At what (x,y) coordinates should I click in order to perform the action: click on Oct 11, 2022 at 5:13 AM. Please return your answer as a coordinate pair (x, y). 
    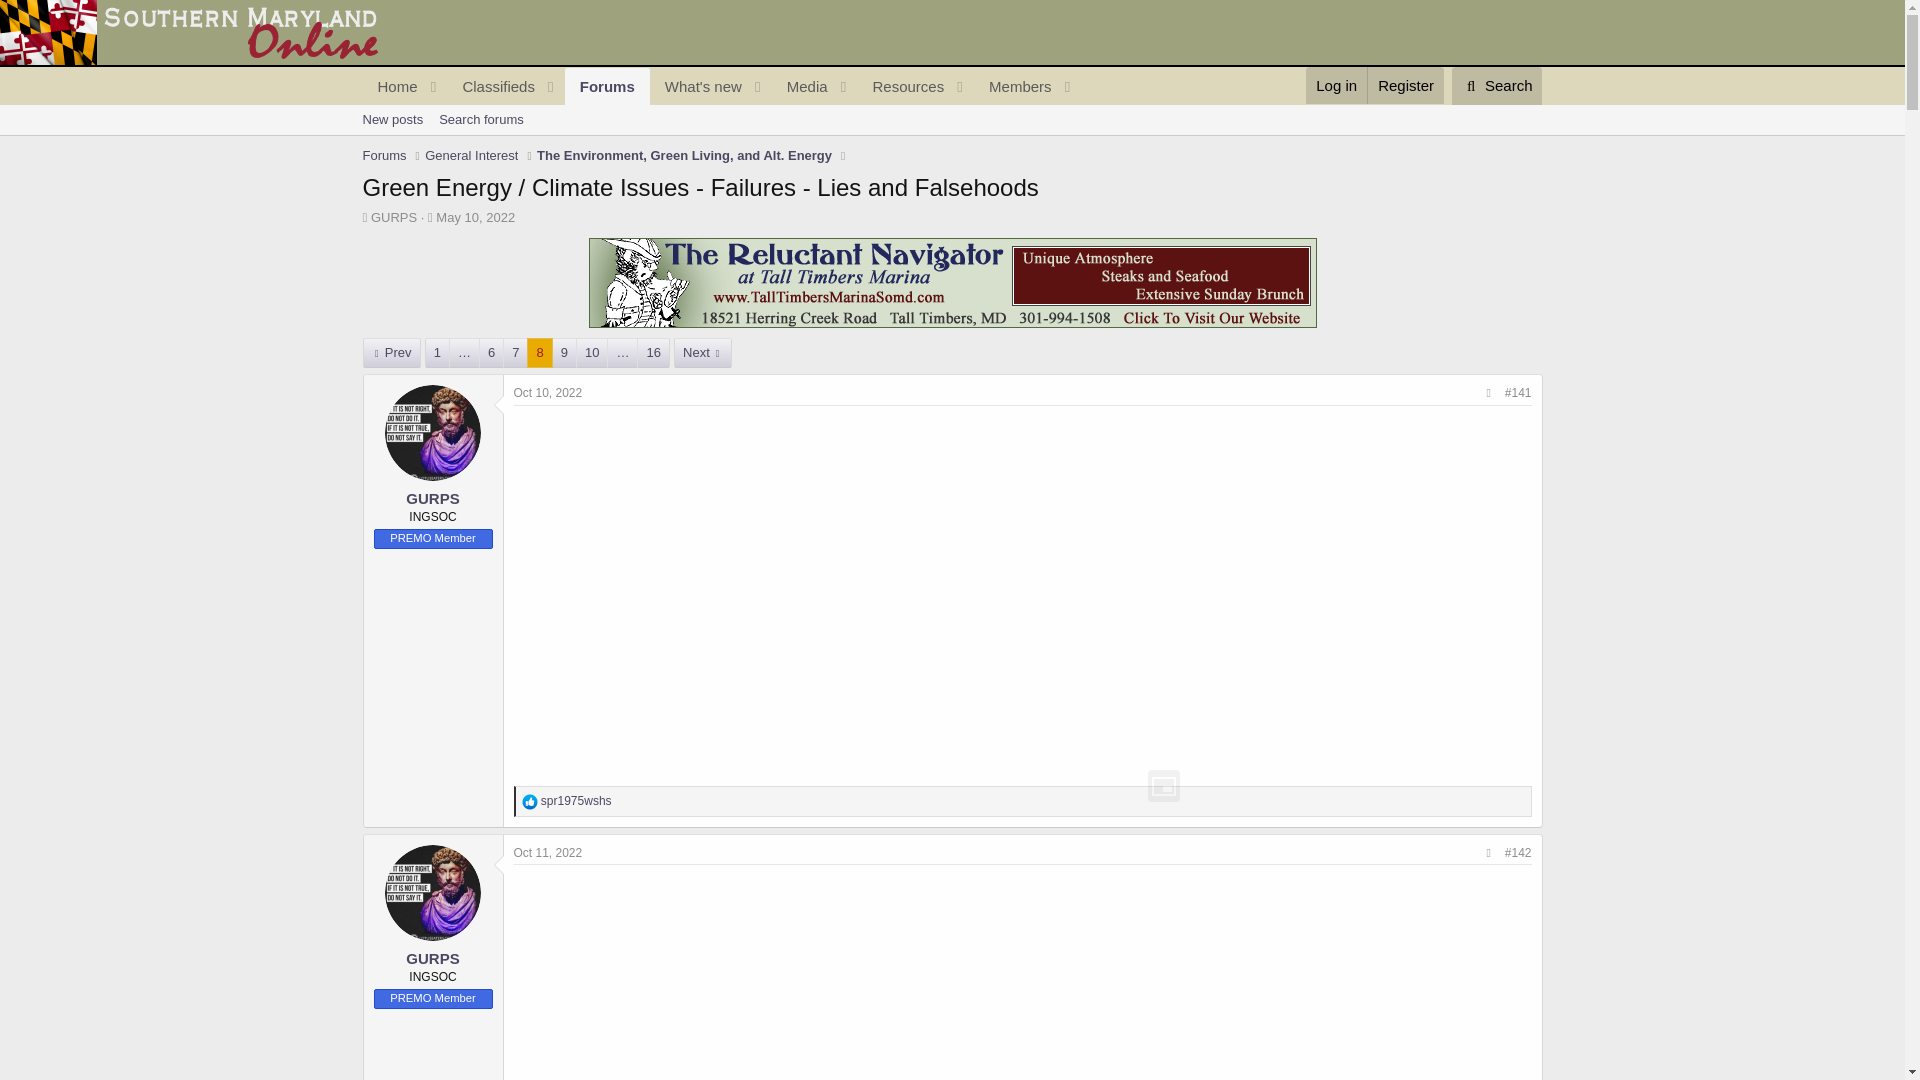
    Looking at the image, I should click on (530, 802).